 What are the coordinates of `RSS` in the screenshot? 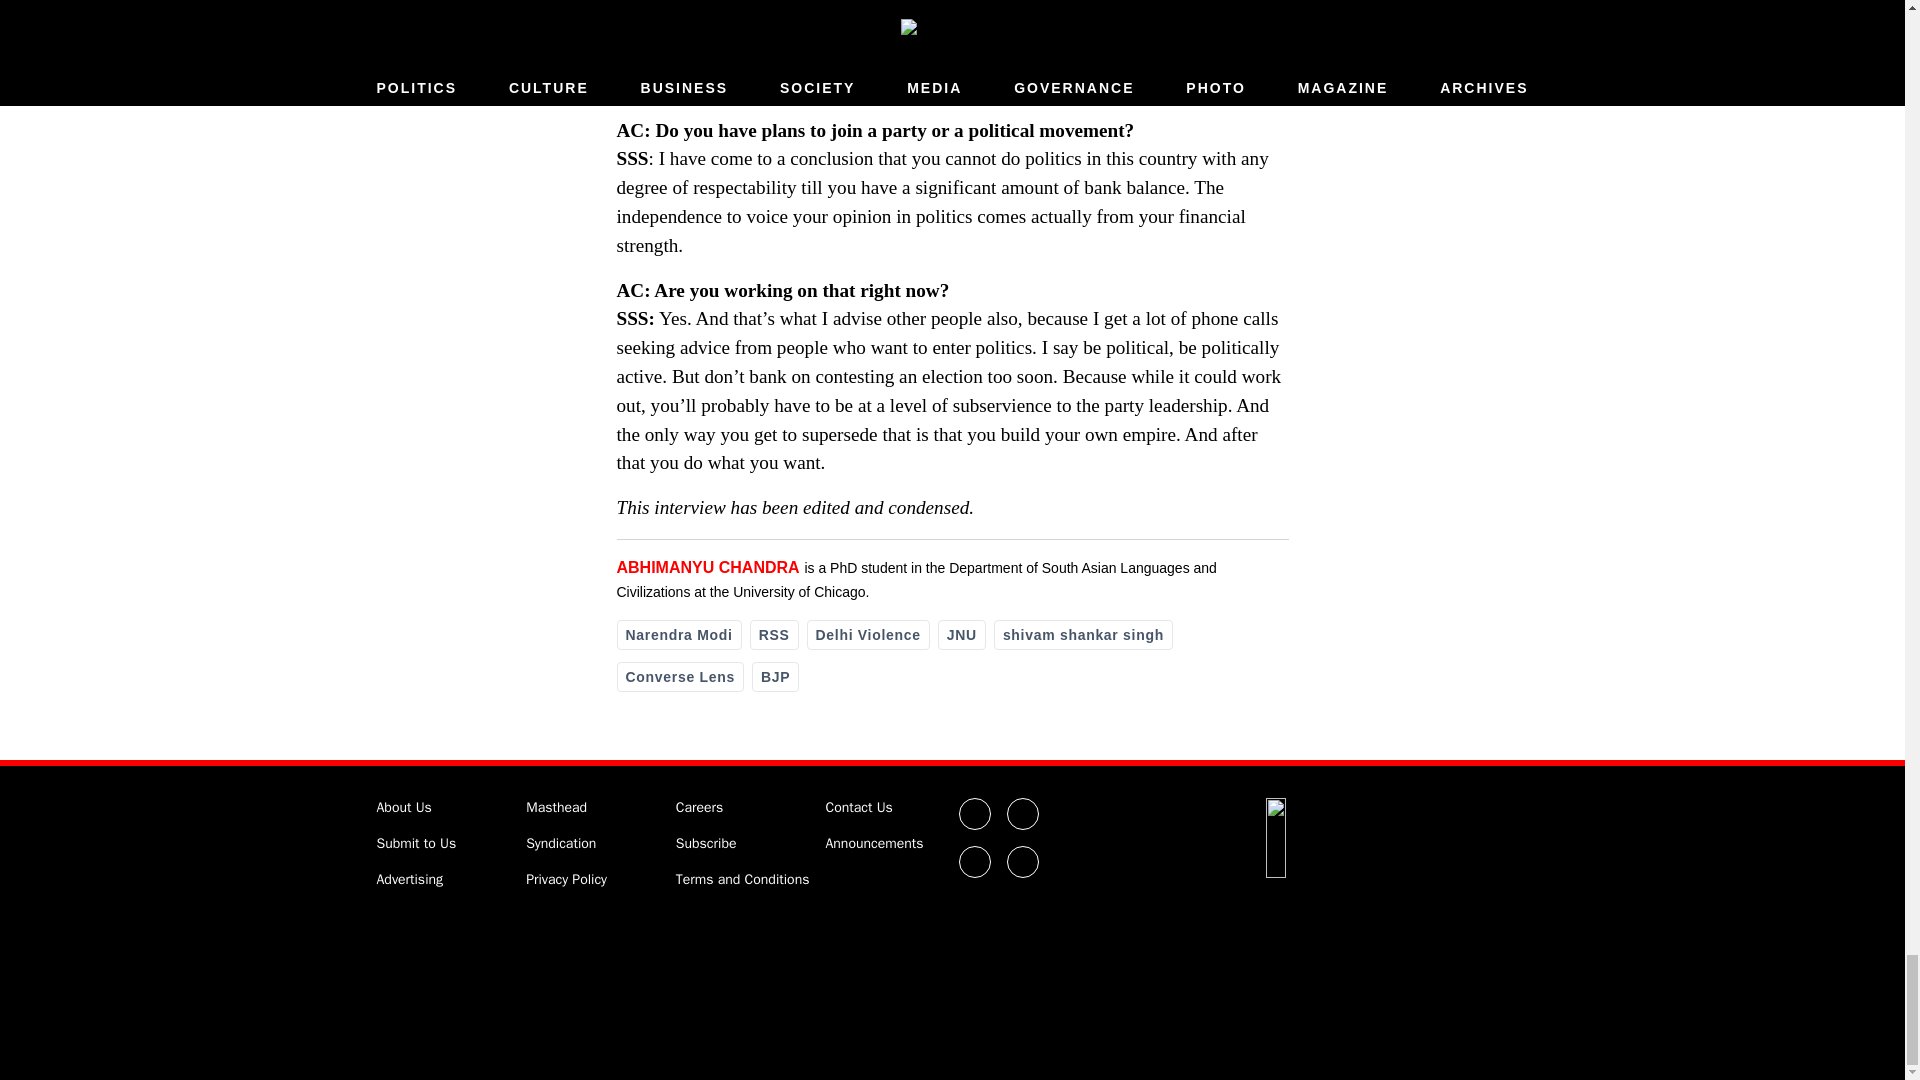 It's located at (774, 634).